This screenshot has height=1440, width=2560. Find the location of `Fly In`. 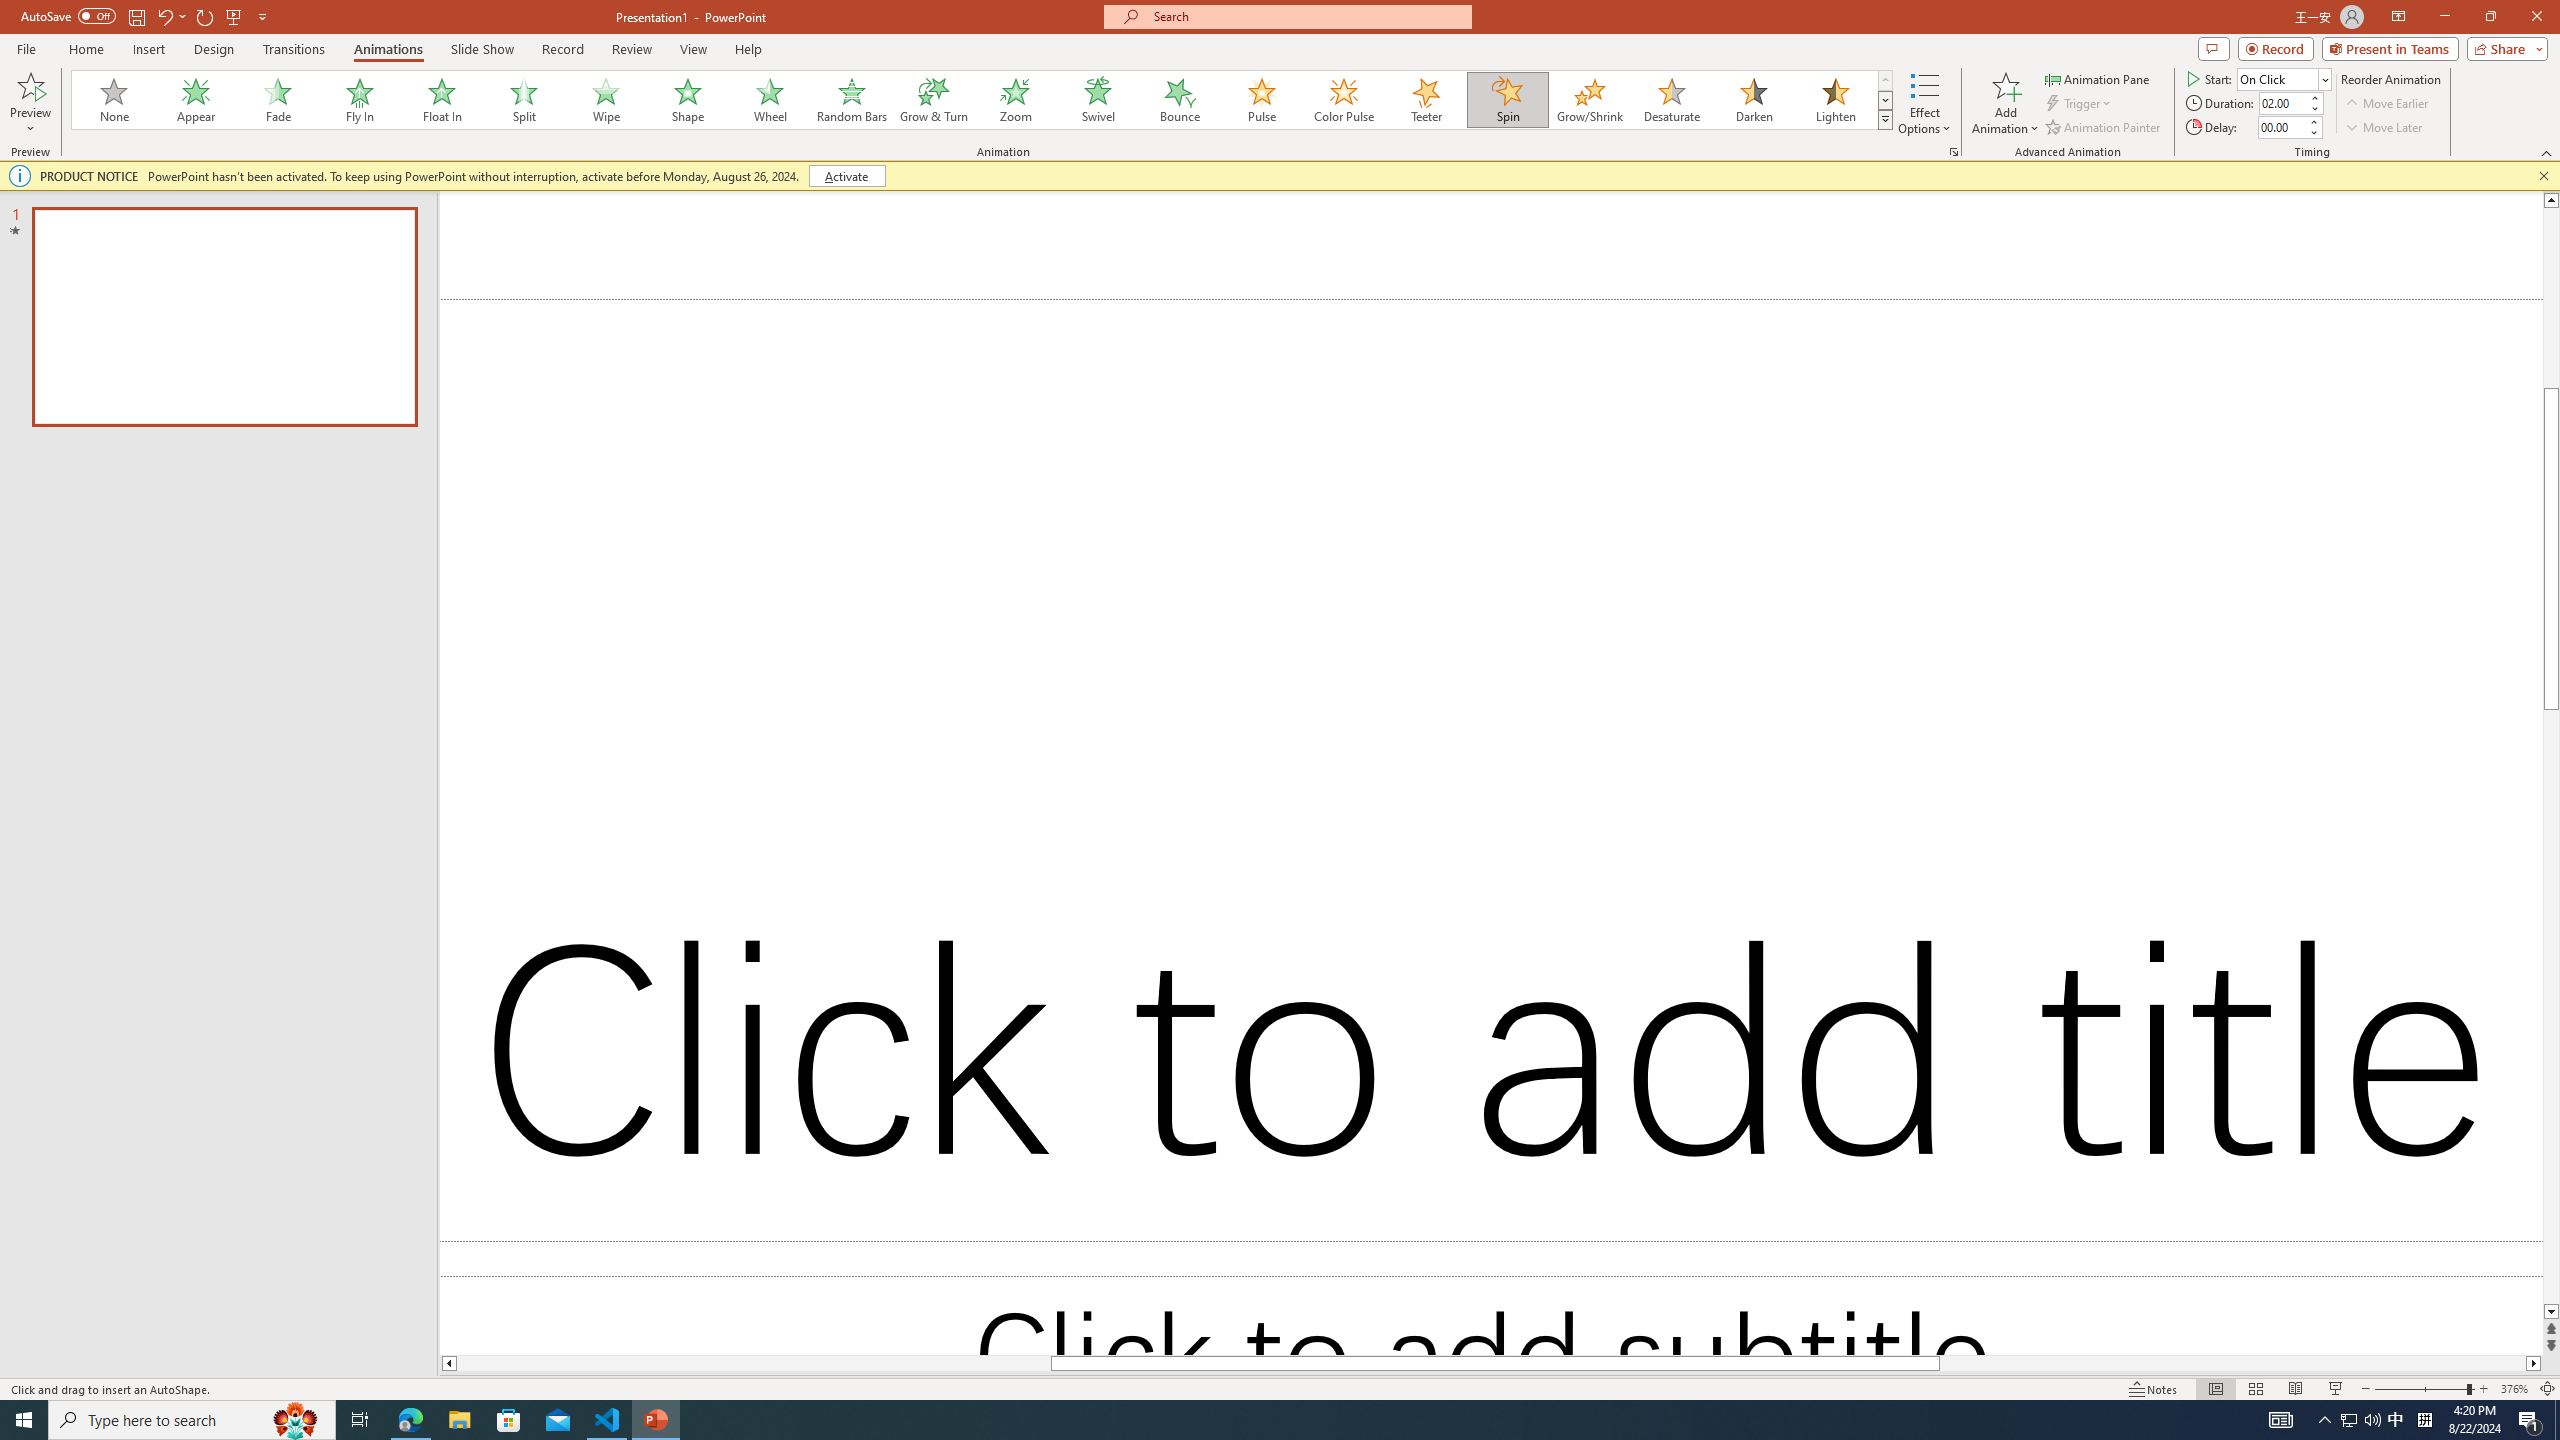

Fly In is located at coordinates (360, 100).